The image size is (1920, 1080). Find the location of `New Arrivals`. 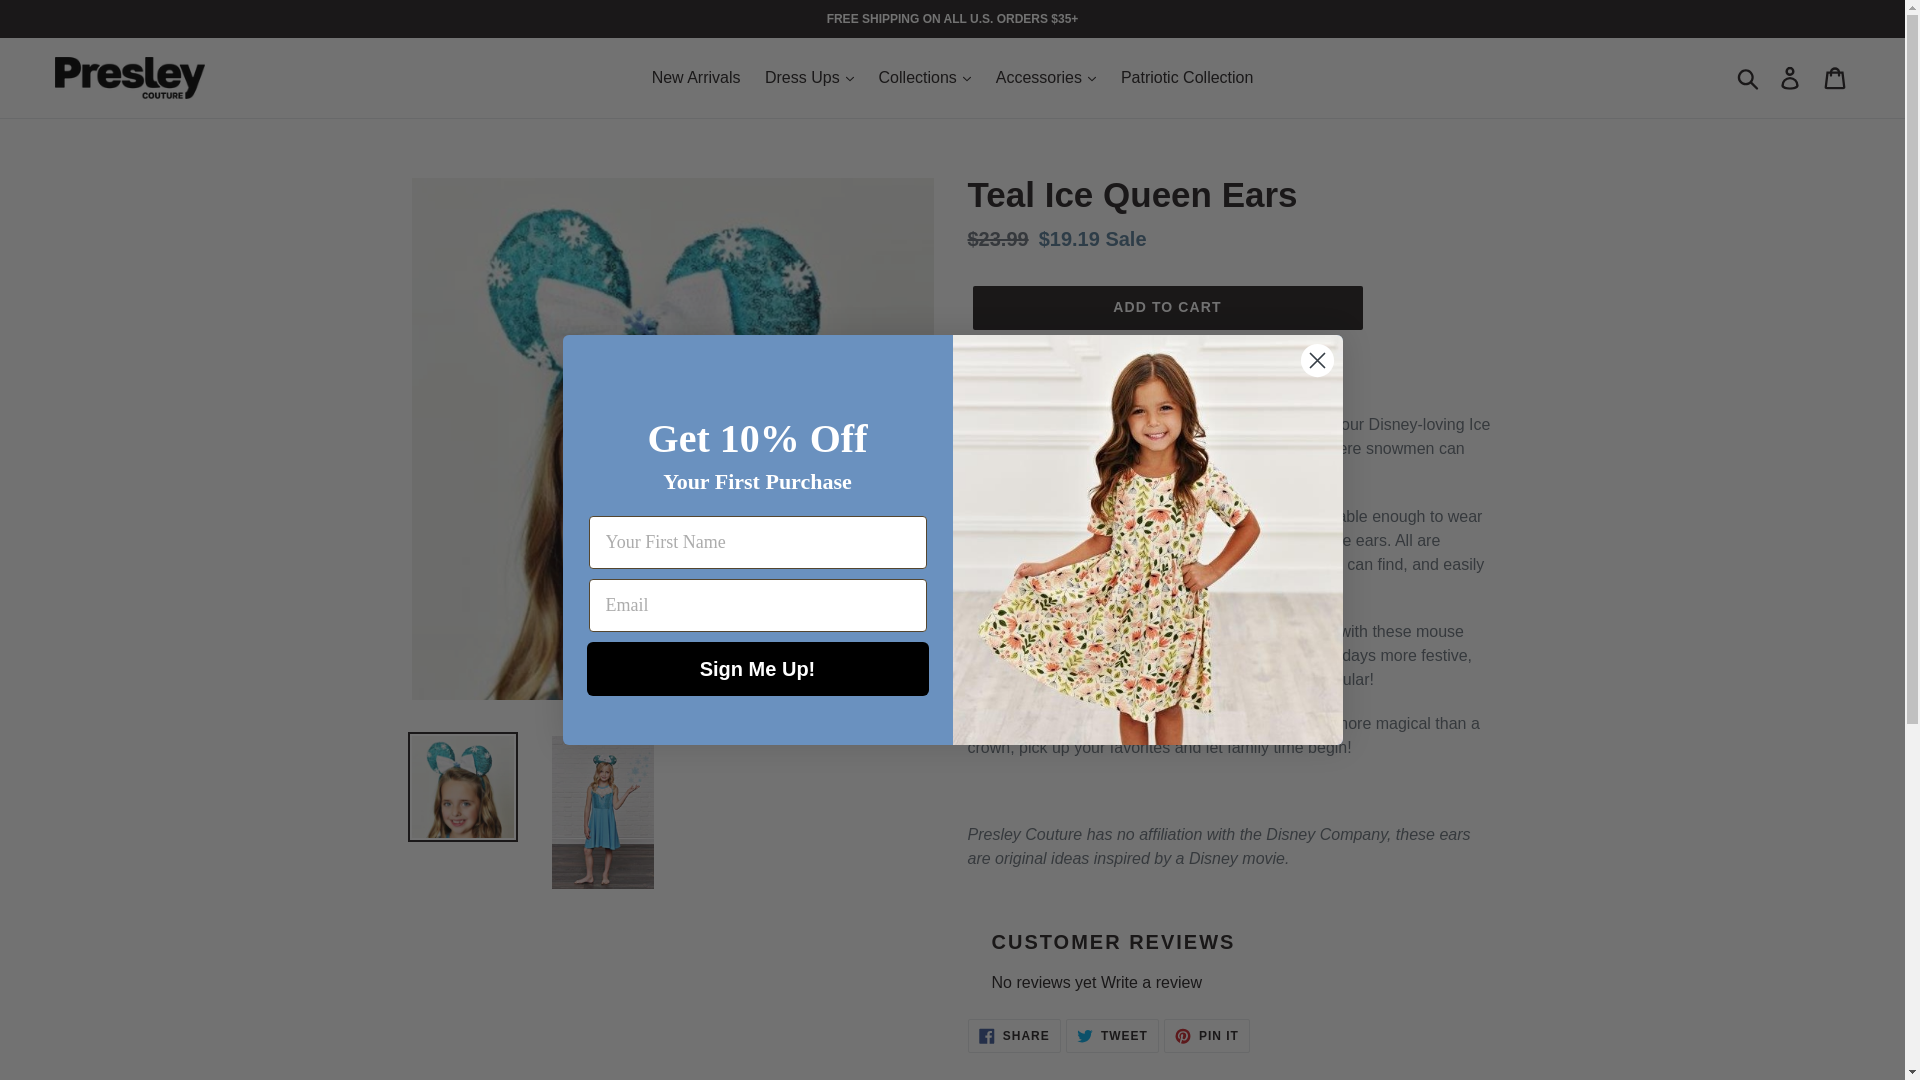

New Arrivals is located at coordinates (696, 77).